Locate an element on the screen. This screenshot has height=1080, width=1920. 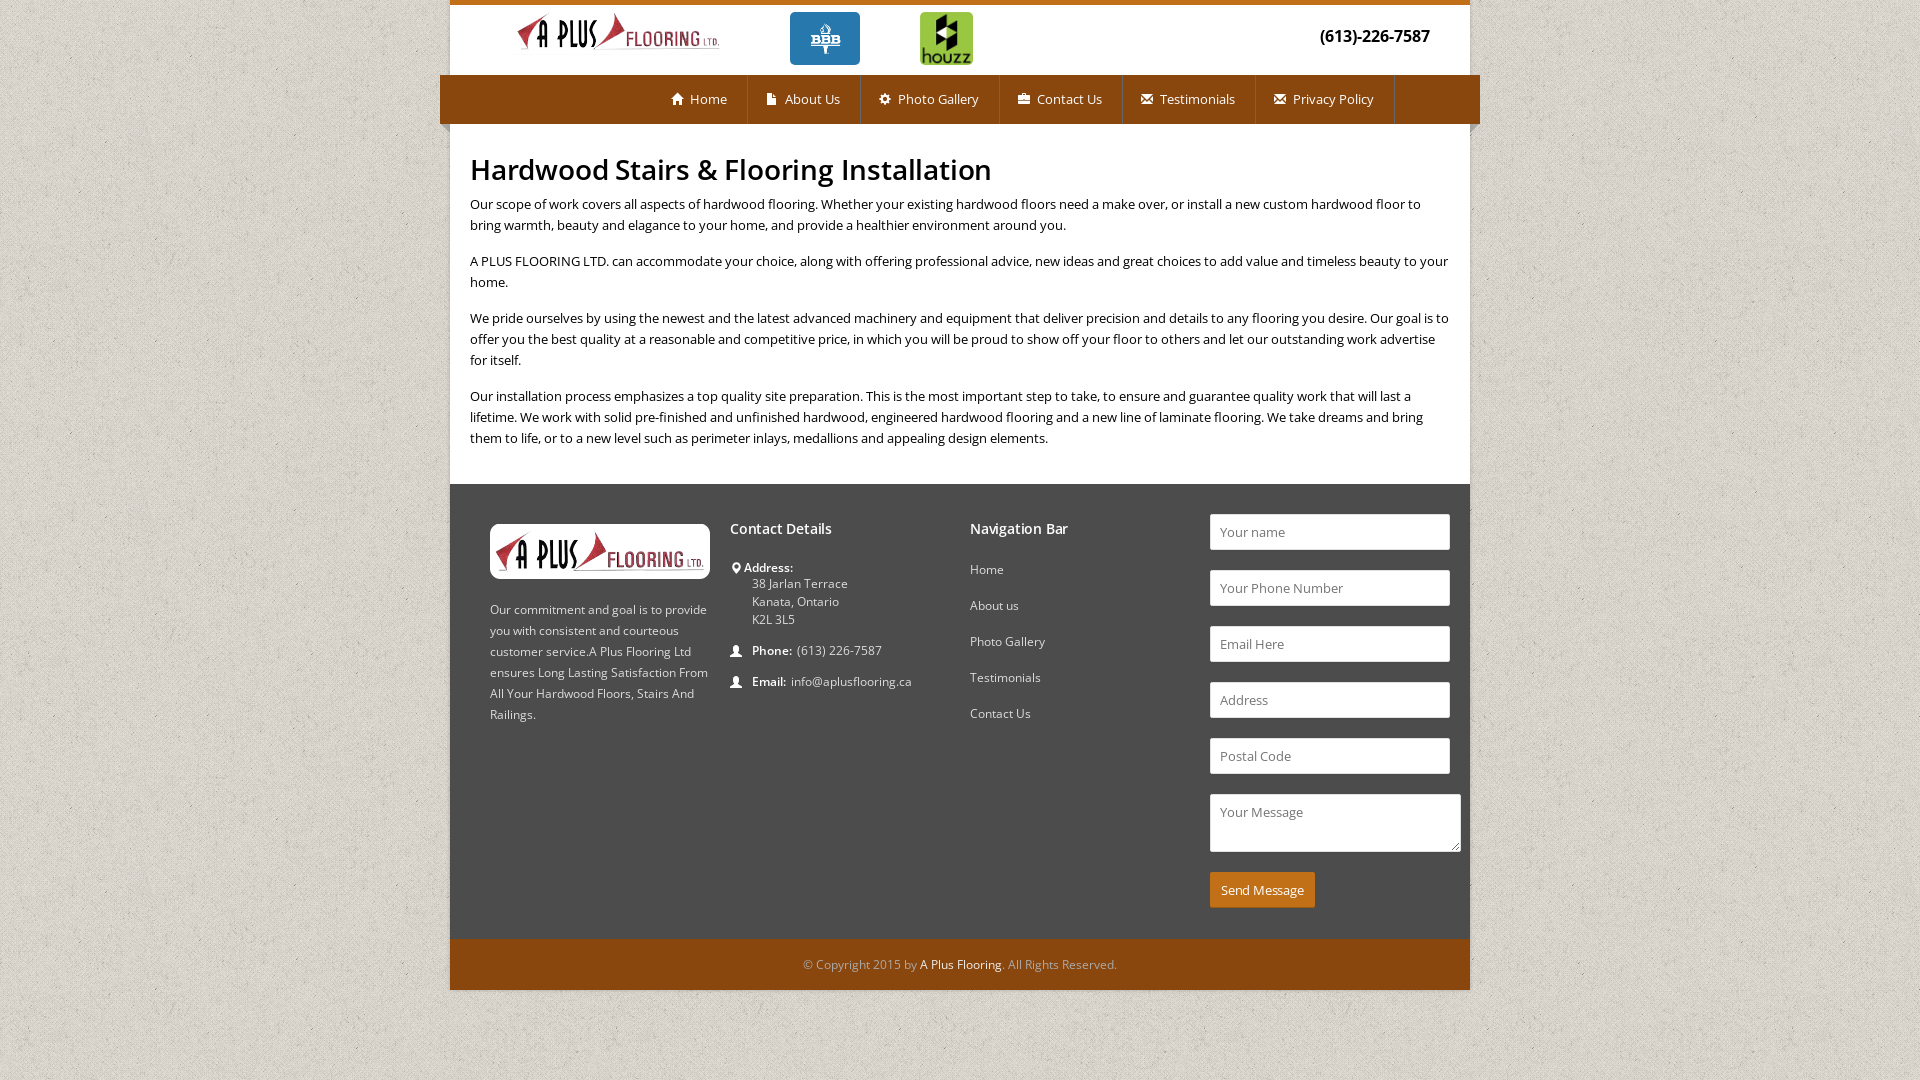
Testimonials is located at coordinates (1190, 100).